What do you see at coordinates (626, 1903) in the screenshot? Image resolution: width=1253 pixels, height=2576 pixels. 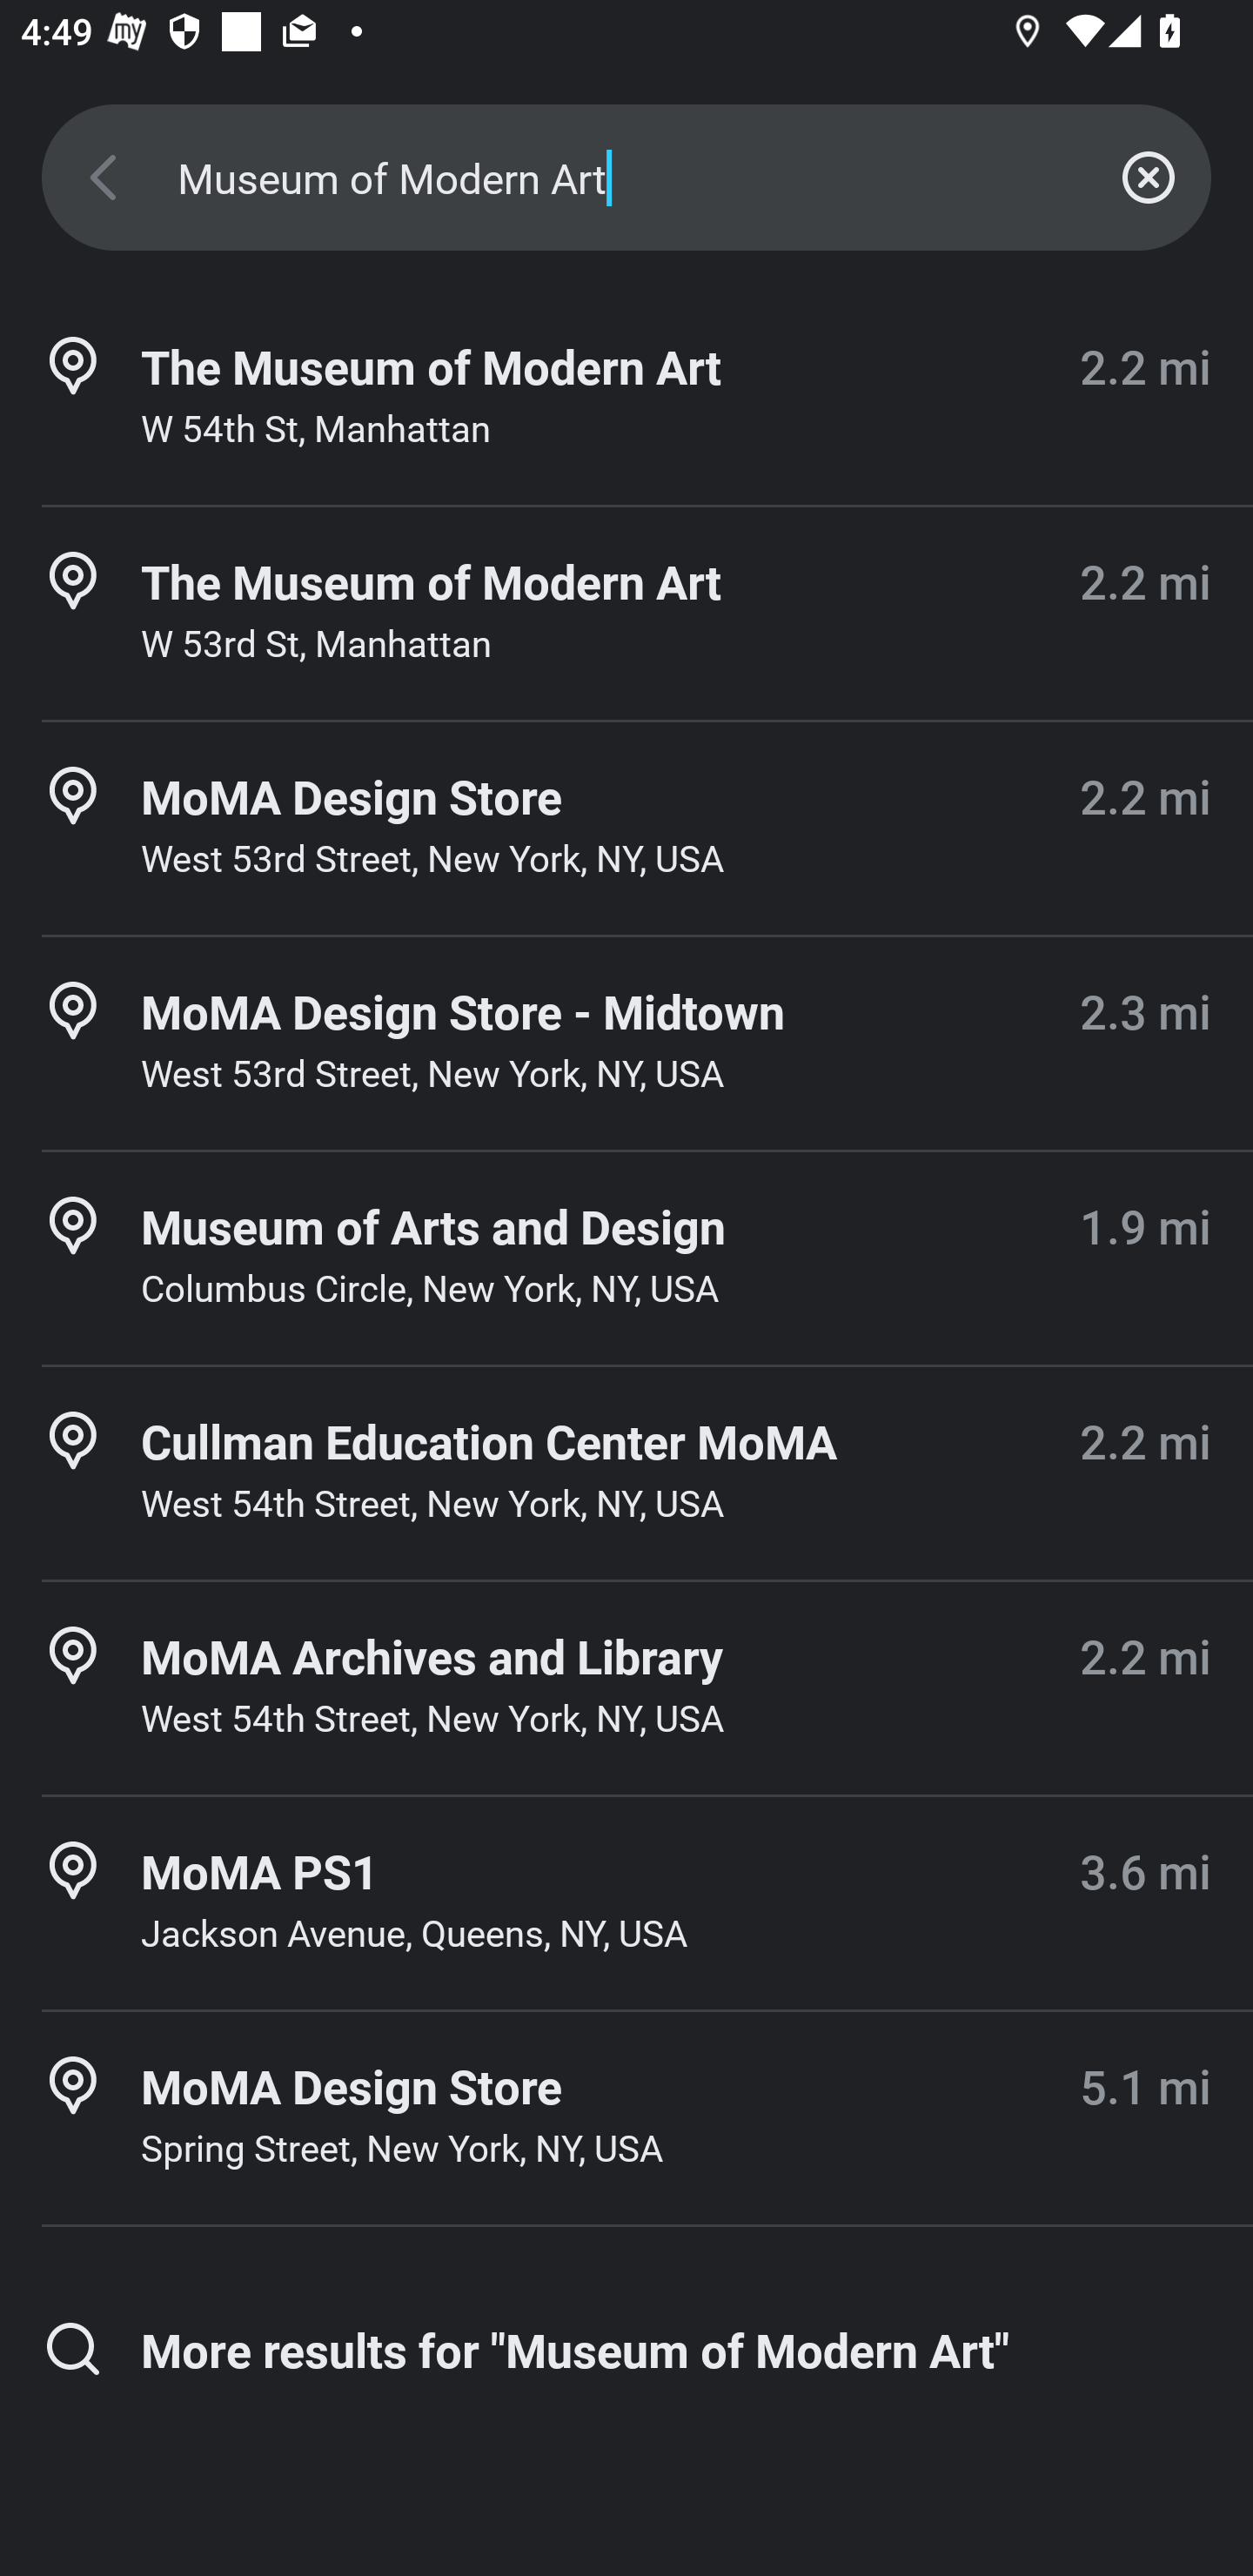 I see `MoMA PS1 3.6 mi Jackson Avenue, Queens, NY, USA` at bounding box center [626, 1903].